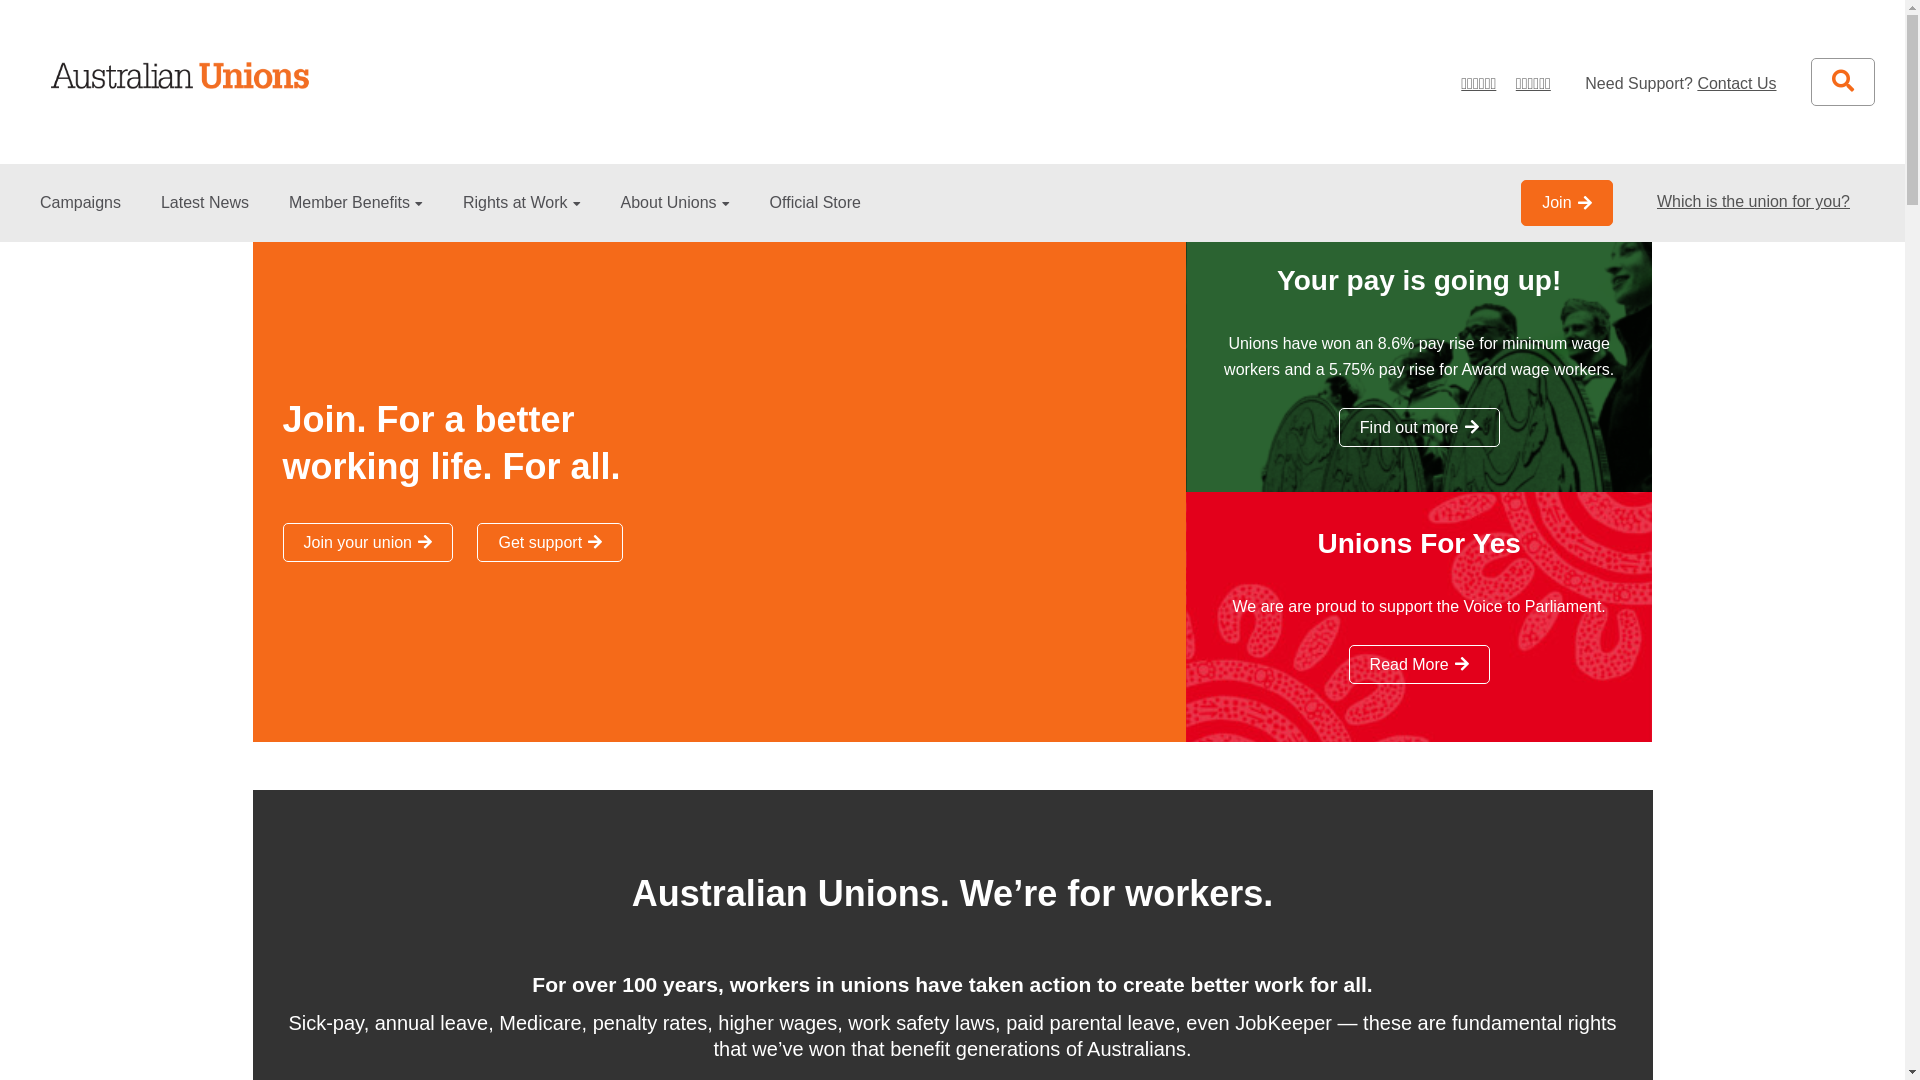  What do you see at coordinates (1420, 664) in the screenshot?
I see `Read More` at bounding box center [1420, 664].